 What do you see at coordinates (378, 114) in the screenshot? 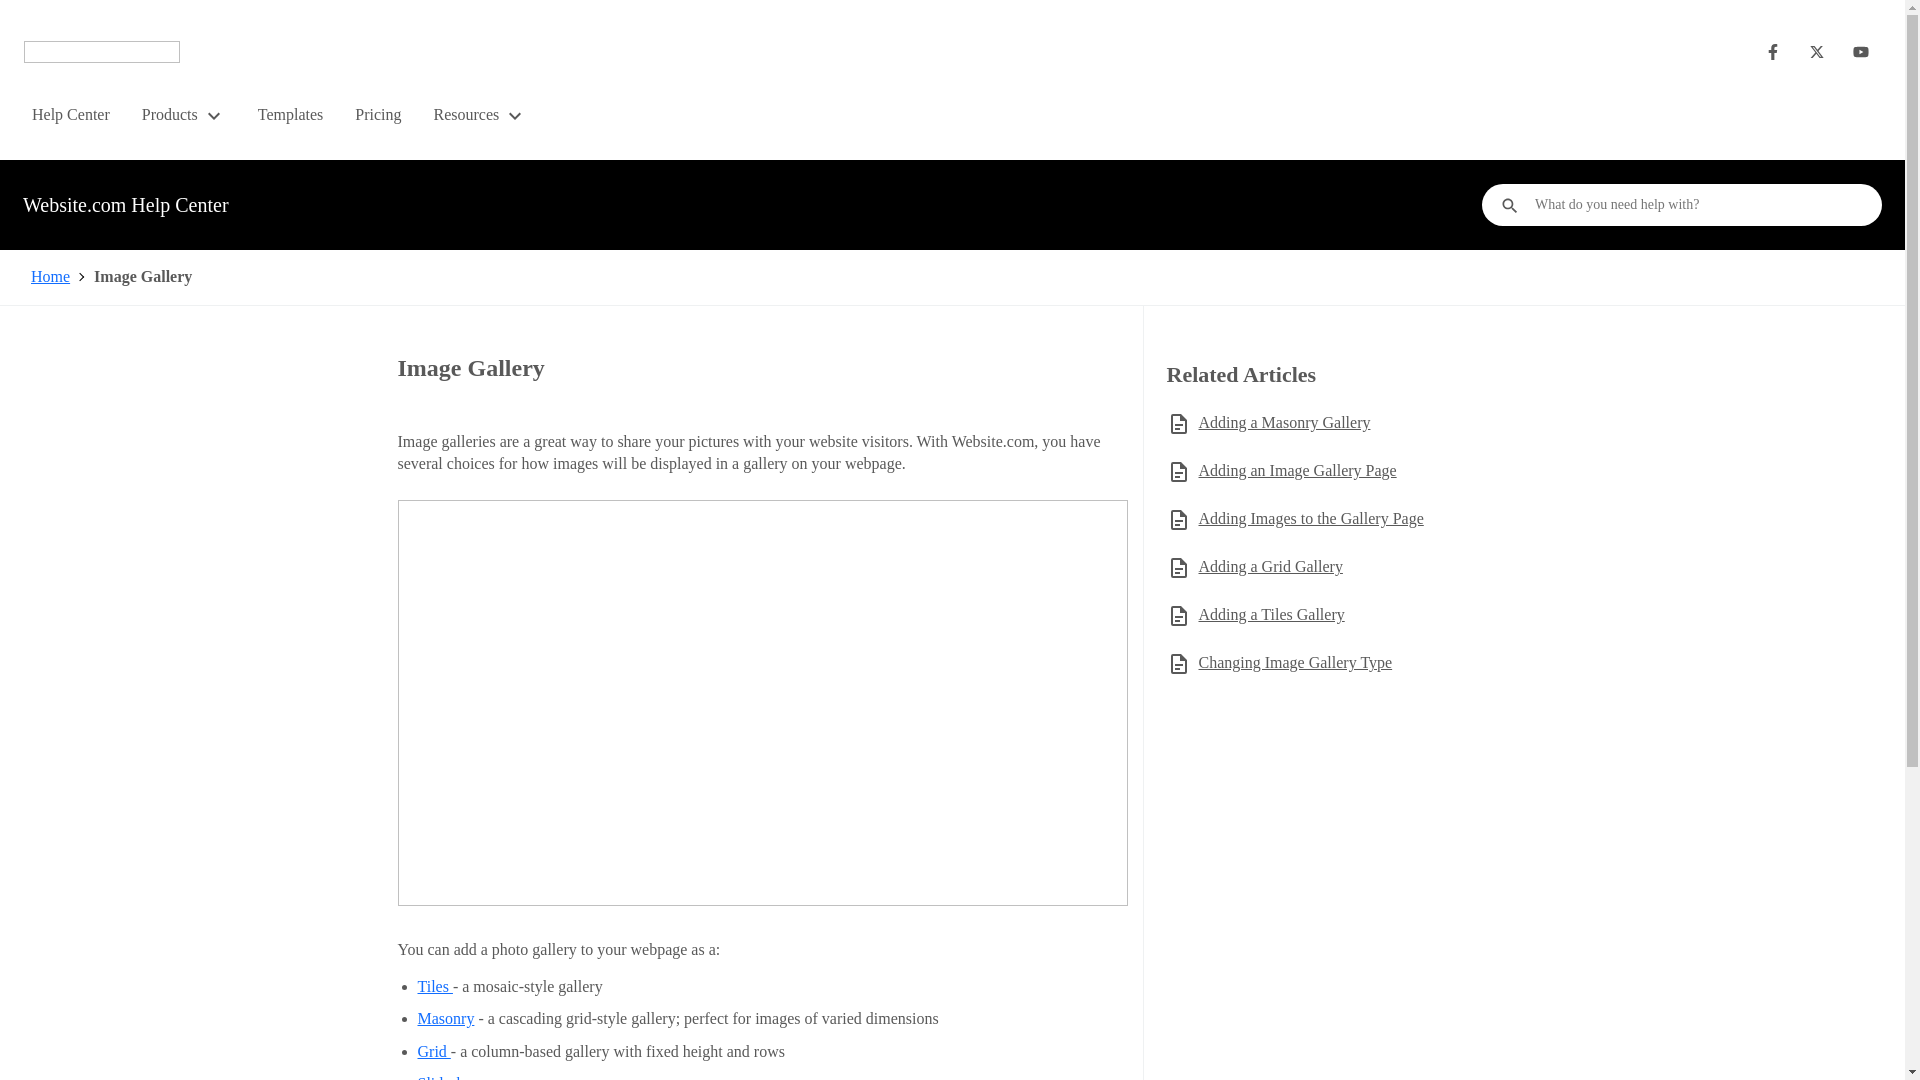
I see `Pricing` at bounding box center [378, 114].